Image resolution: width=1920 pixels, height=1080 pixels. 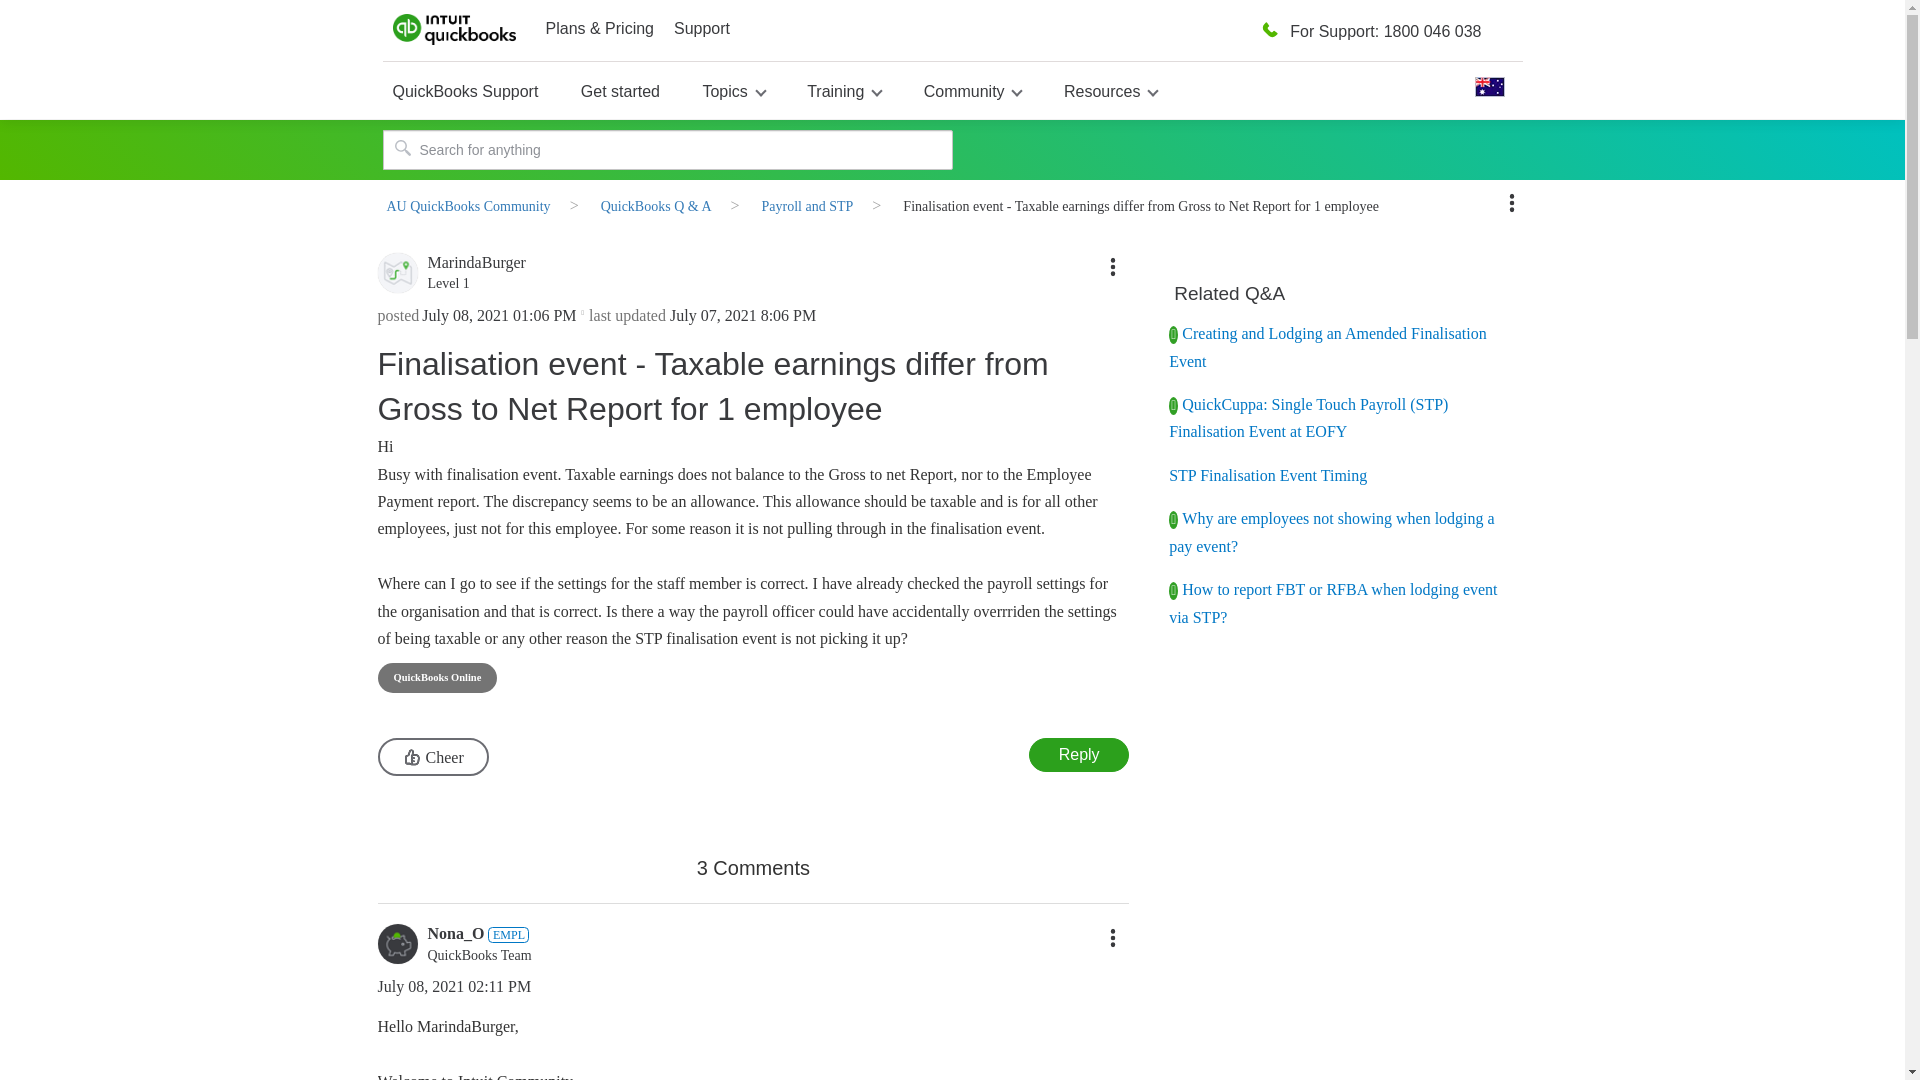 What do you see at coordinates (508, 934) in the screenshot?
I see `QuickBooks Team` at bounding box center [508, 934].